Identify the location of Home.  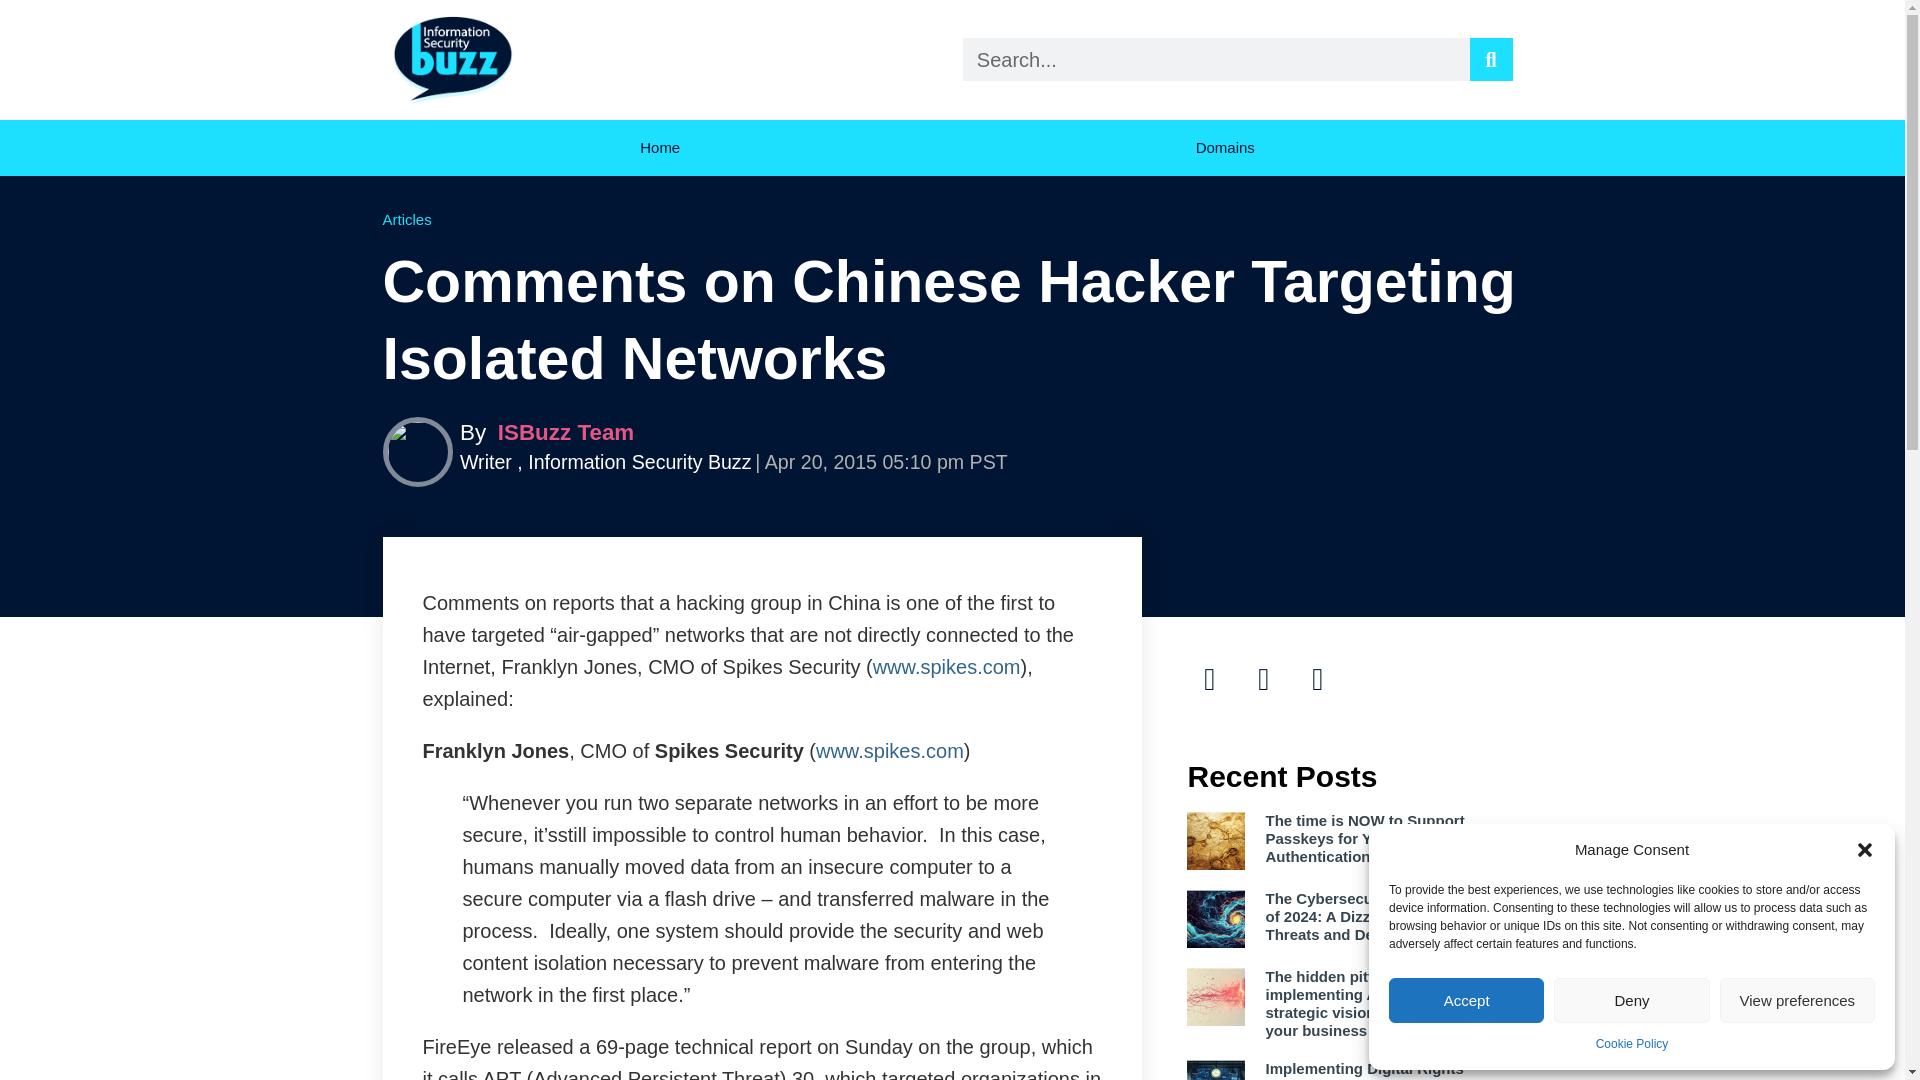
(659, 148).